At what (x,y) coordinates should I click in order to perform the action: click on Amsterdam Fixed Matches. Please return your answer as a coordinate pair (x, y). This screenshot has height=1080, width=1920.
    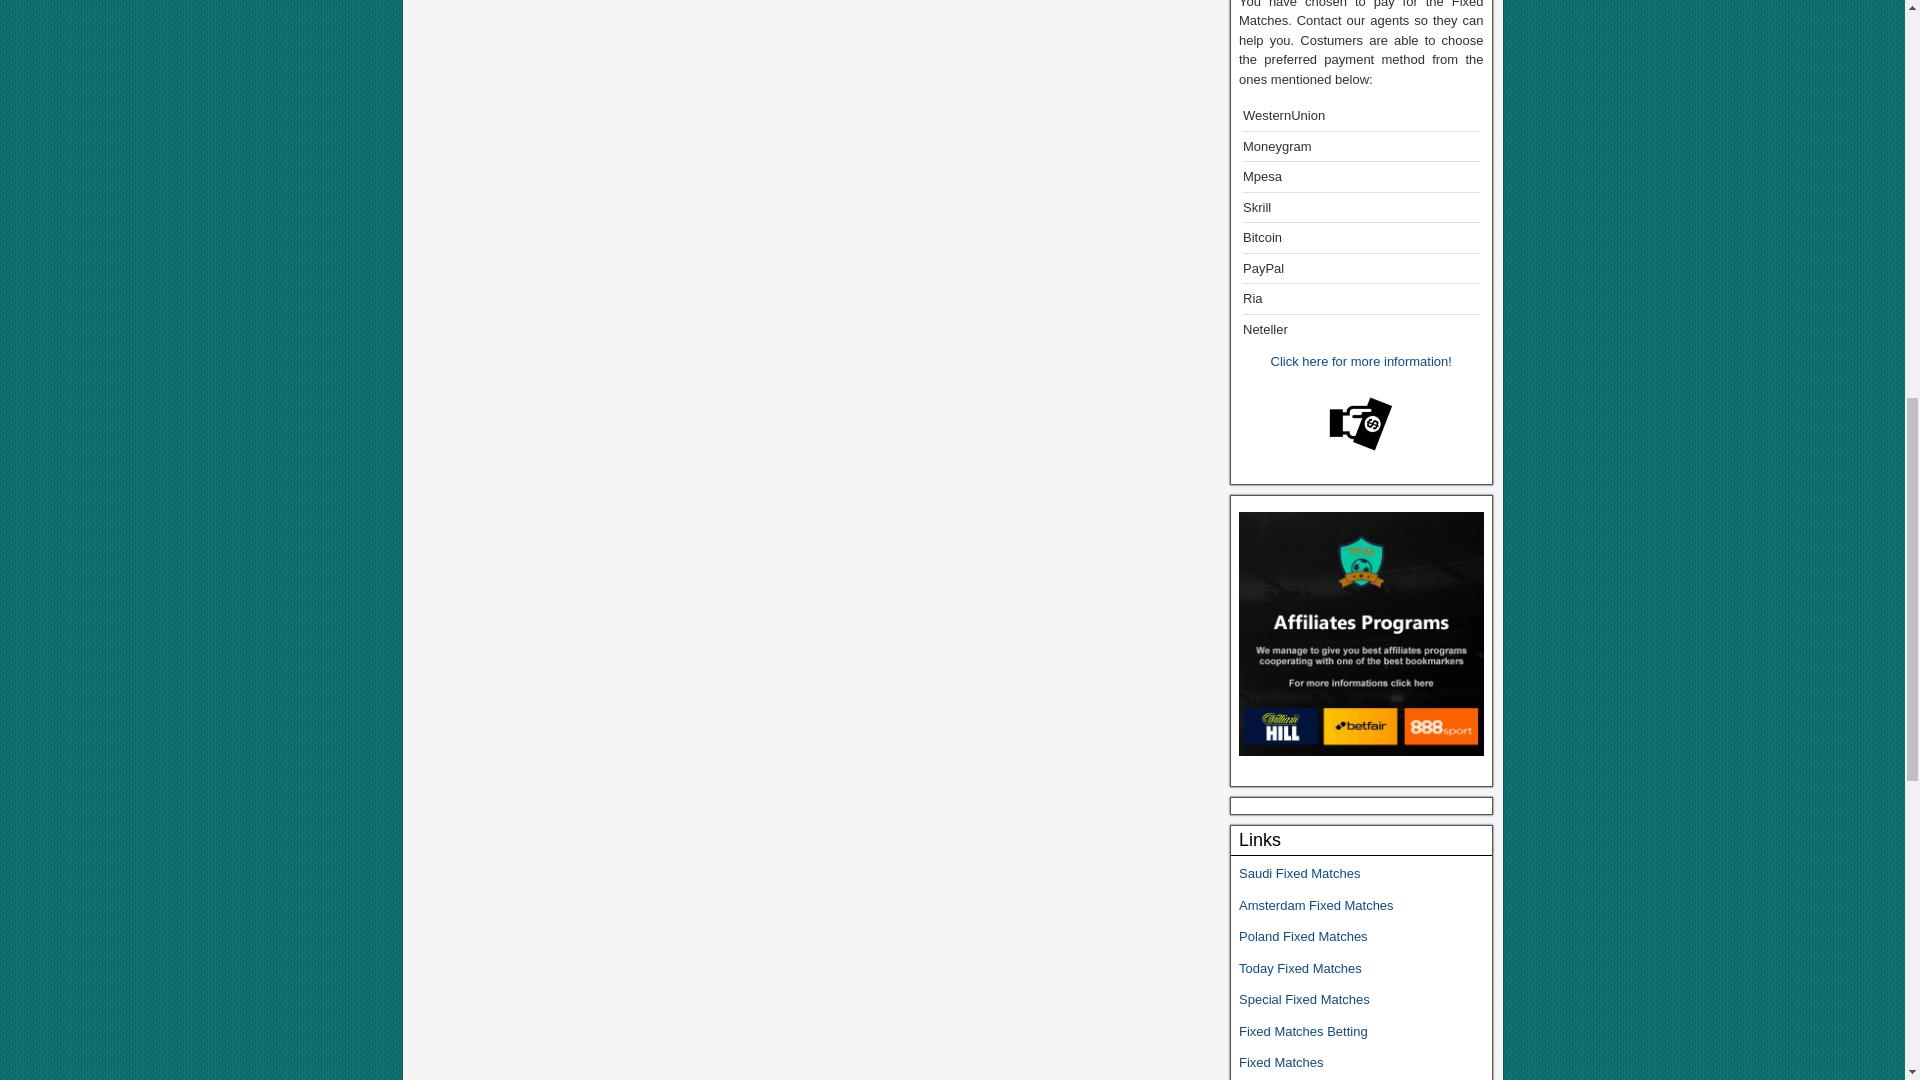
    Looking at the image, I should click on (1316, 904).